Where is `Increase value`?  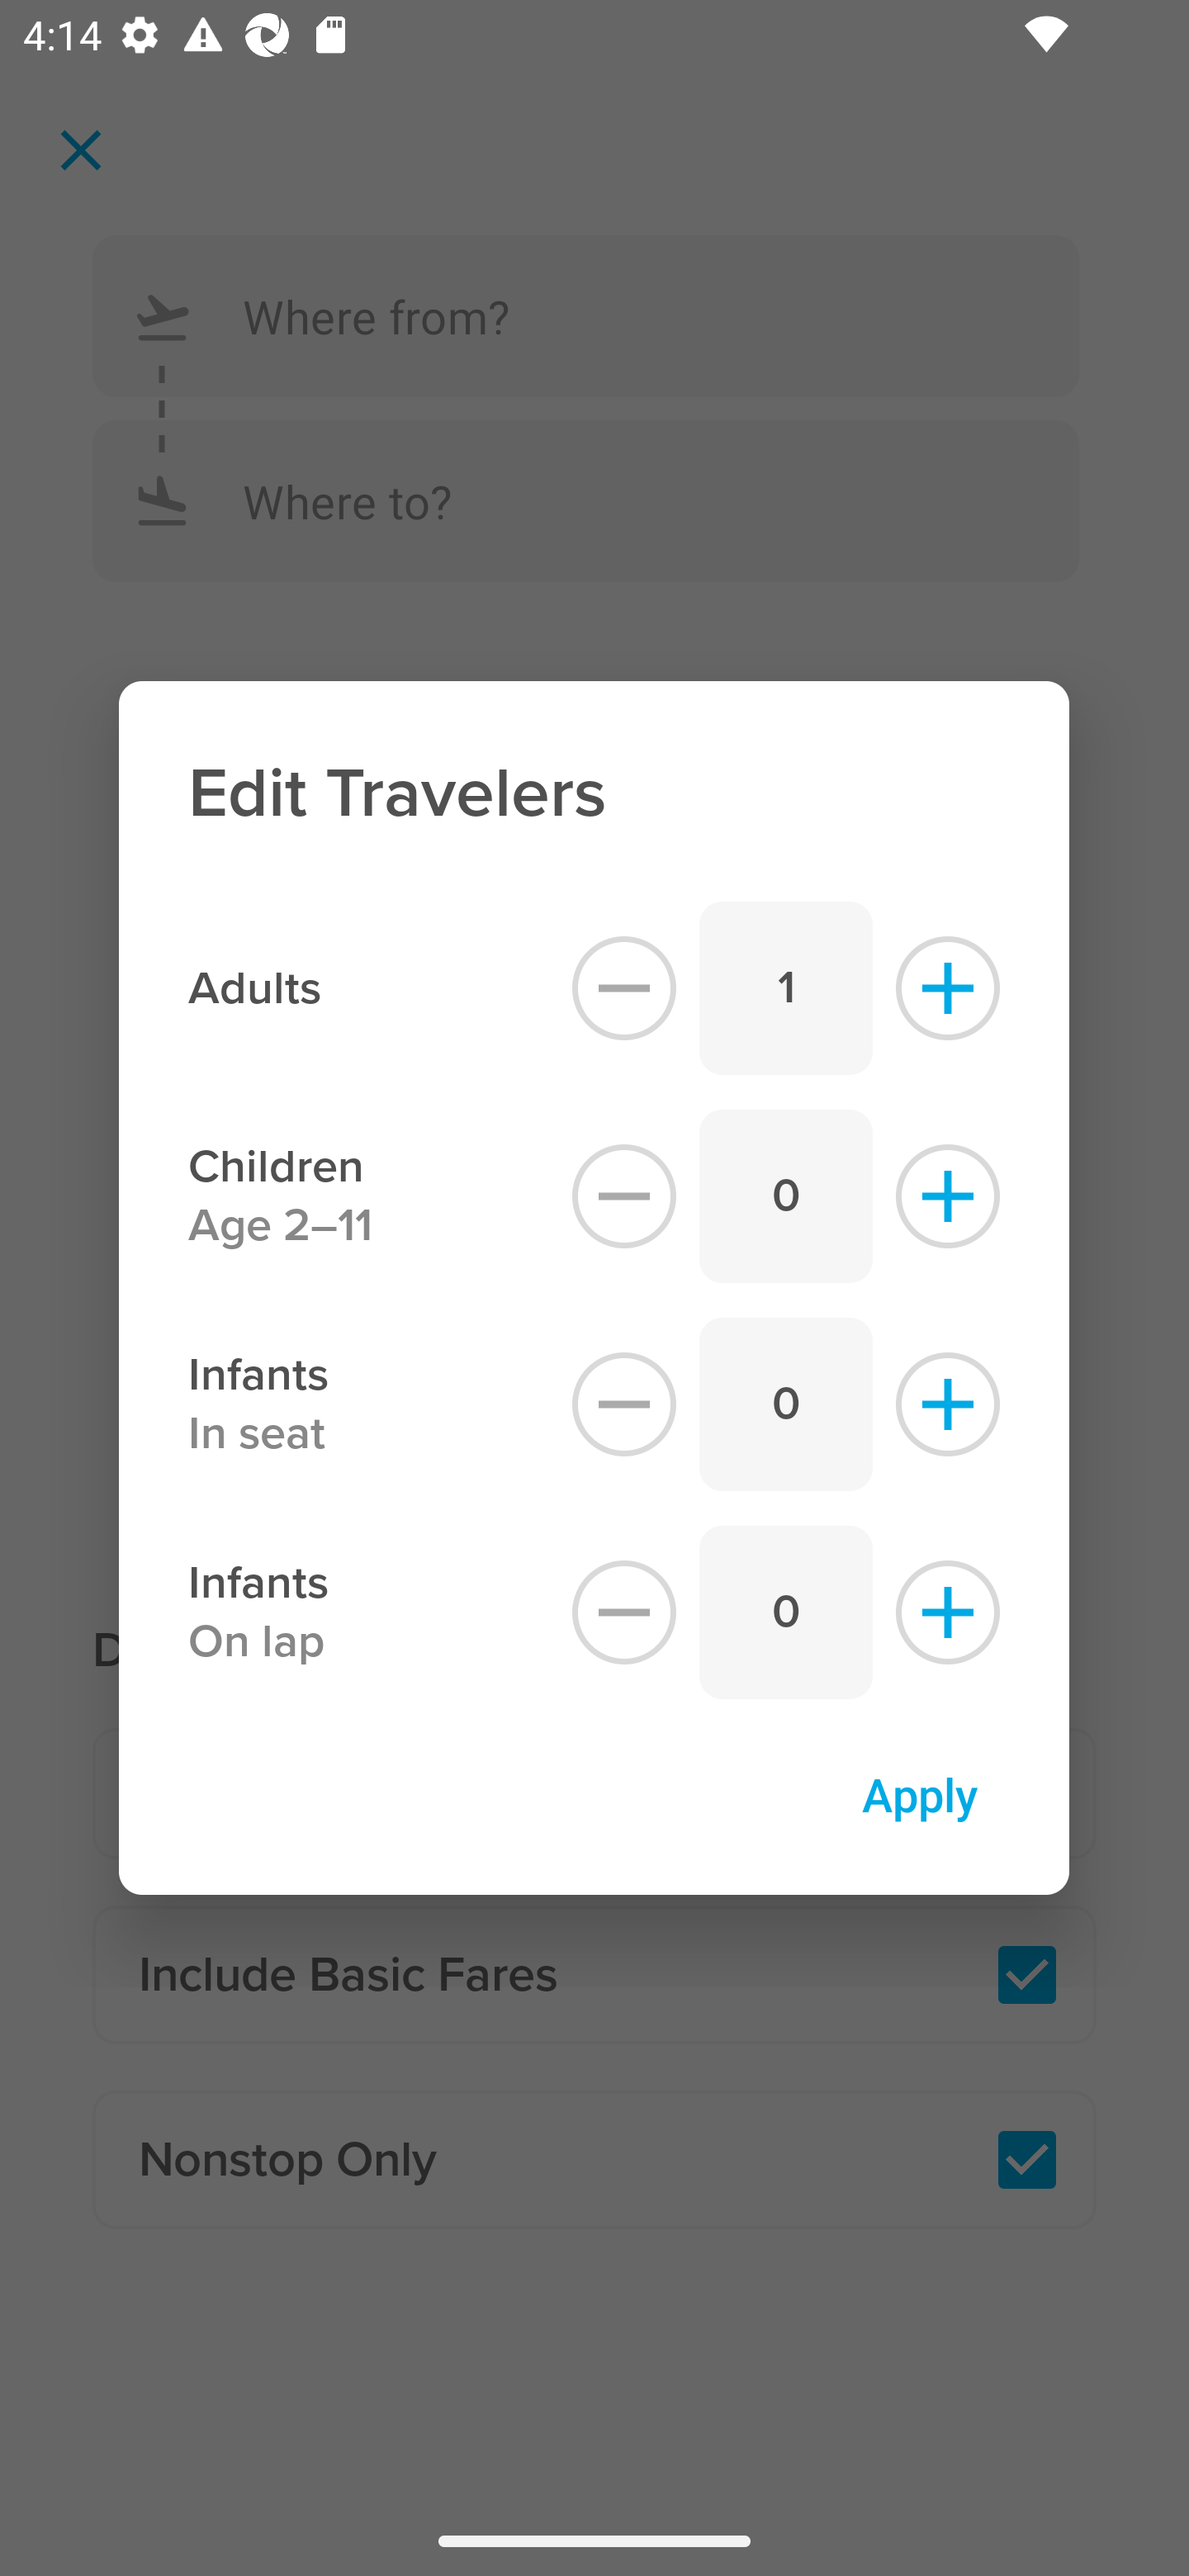 Increase value is located at coordinates (948, 987).